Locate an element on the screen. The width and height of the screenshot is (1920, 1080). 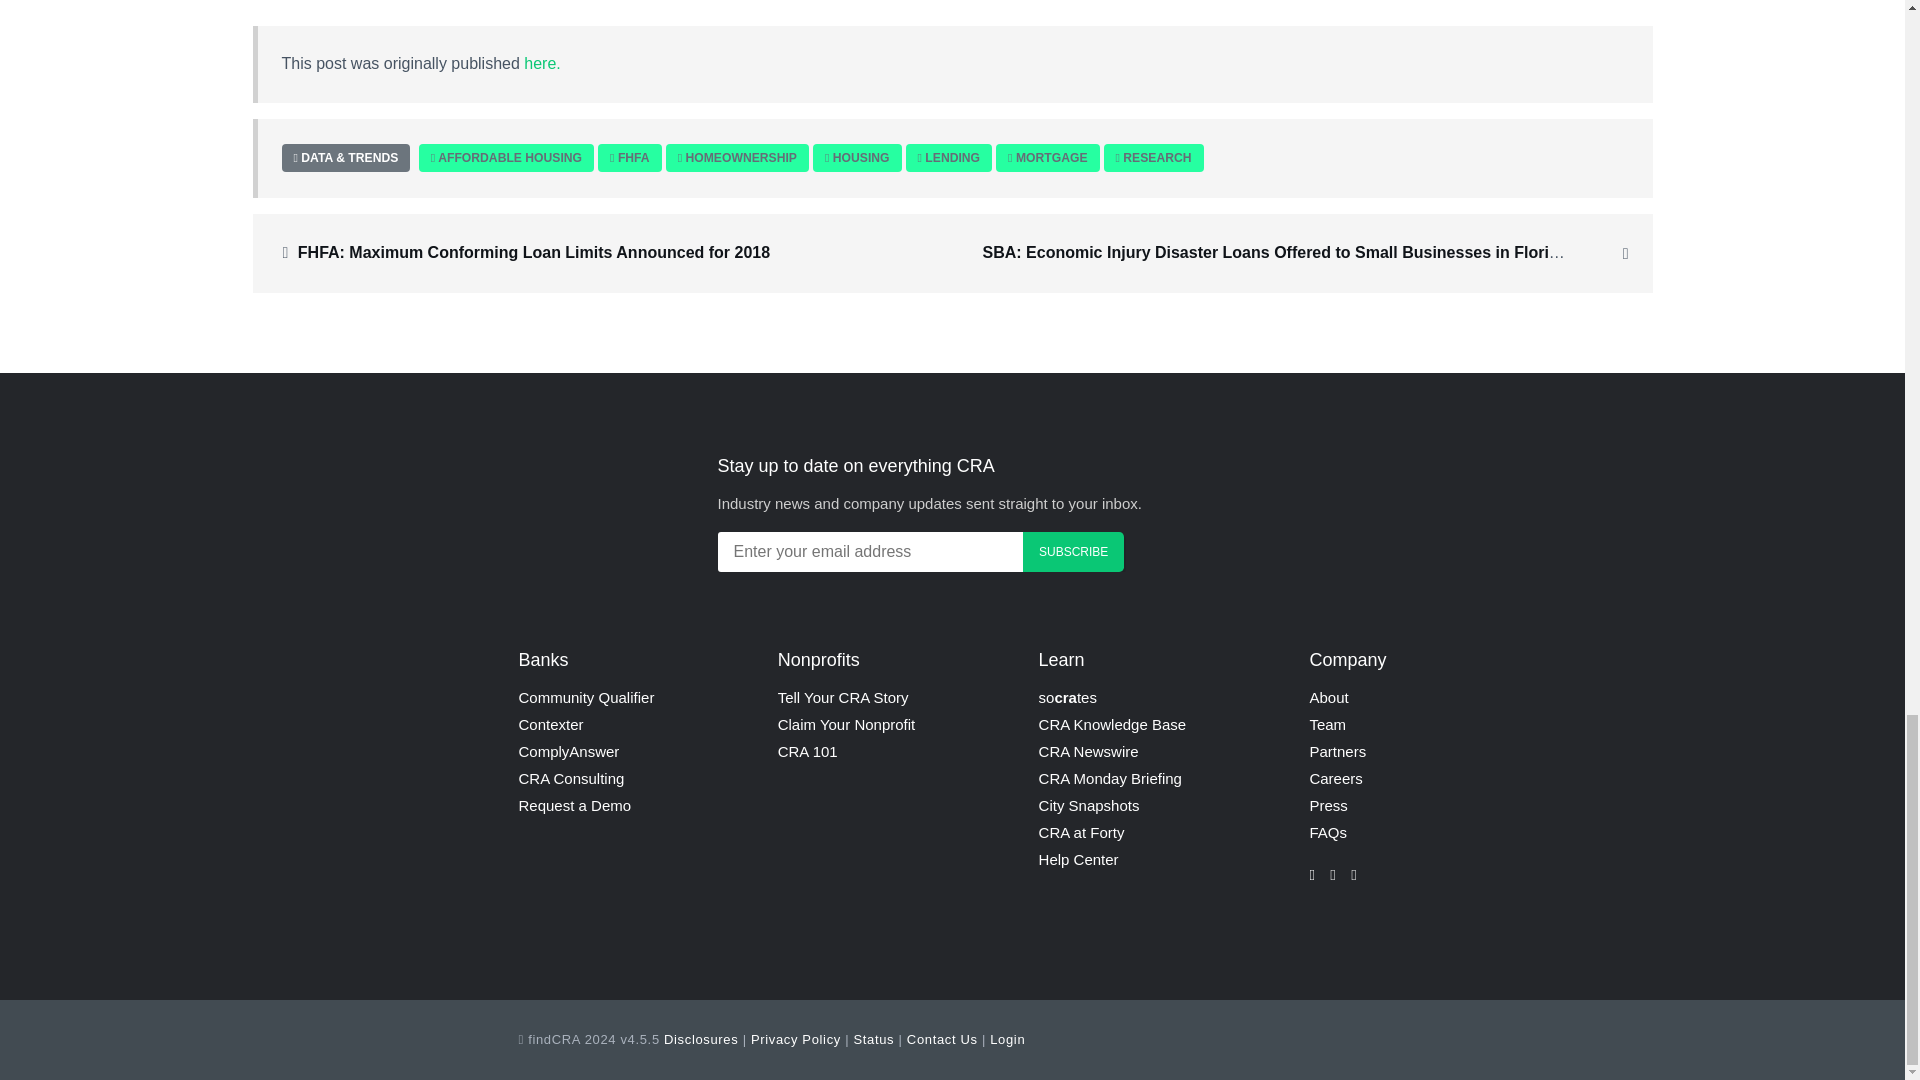
HOMEOWNERSHIP is located at coordinates (740, 158).